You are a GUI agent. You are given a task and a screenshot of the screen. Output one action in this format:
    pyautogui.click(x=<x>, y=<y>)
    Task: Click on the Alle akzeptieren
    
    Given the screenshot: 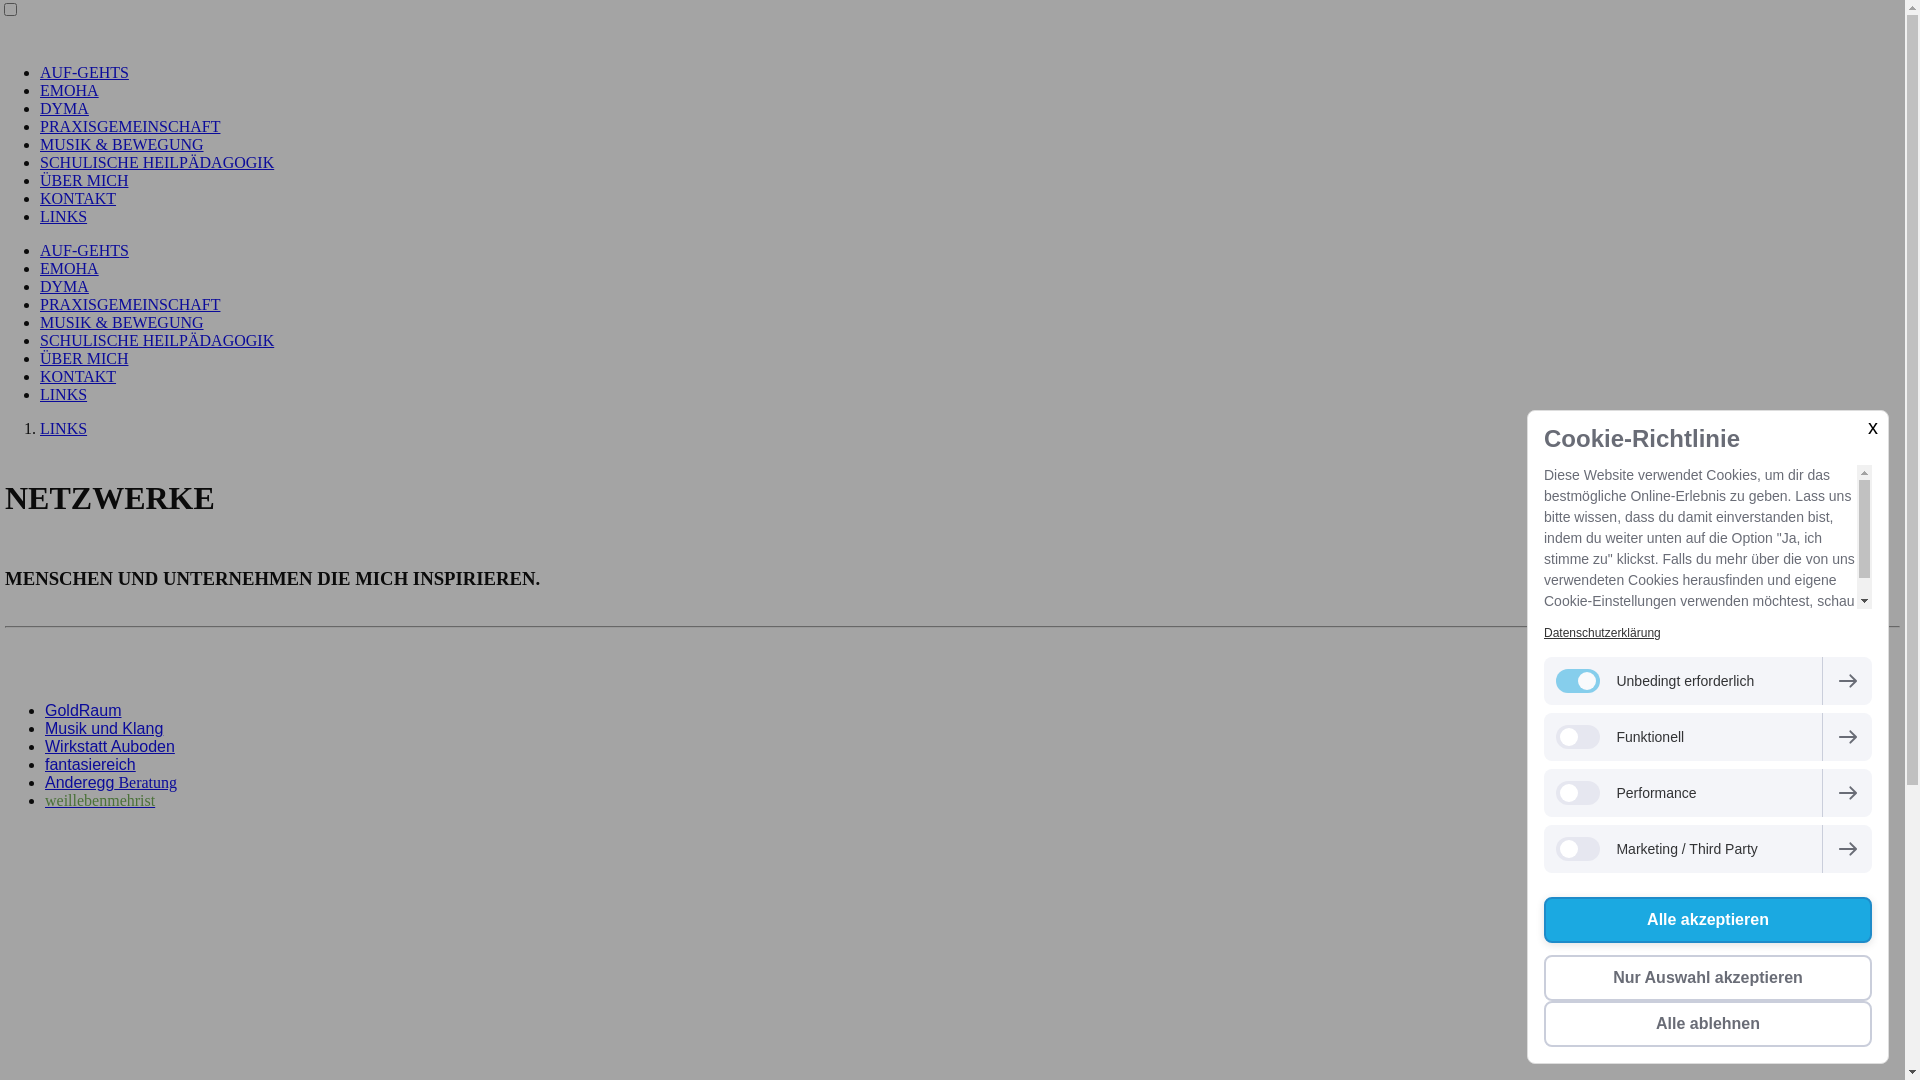 What is the action you would take?
    pyautogui.click(x=1708, y=920)
    